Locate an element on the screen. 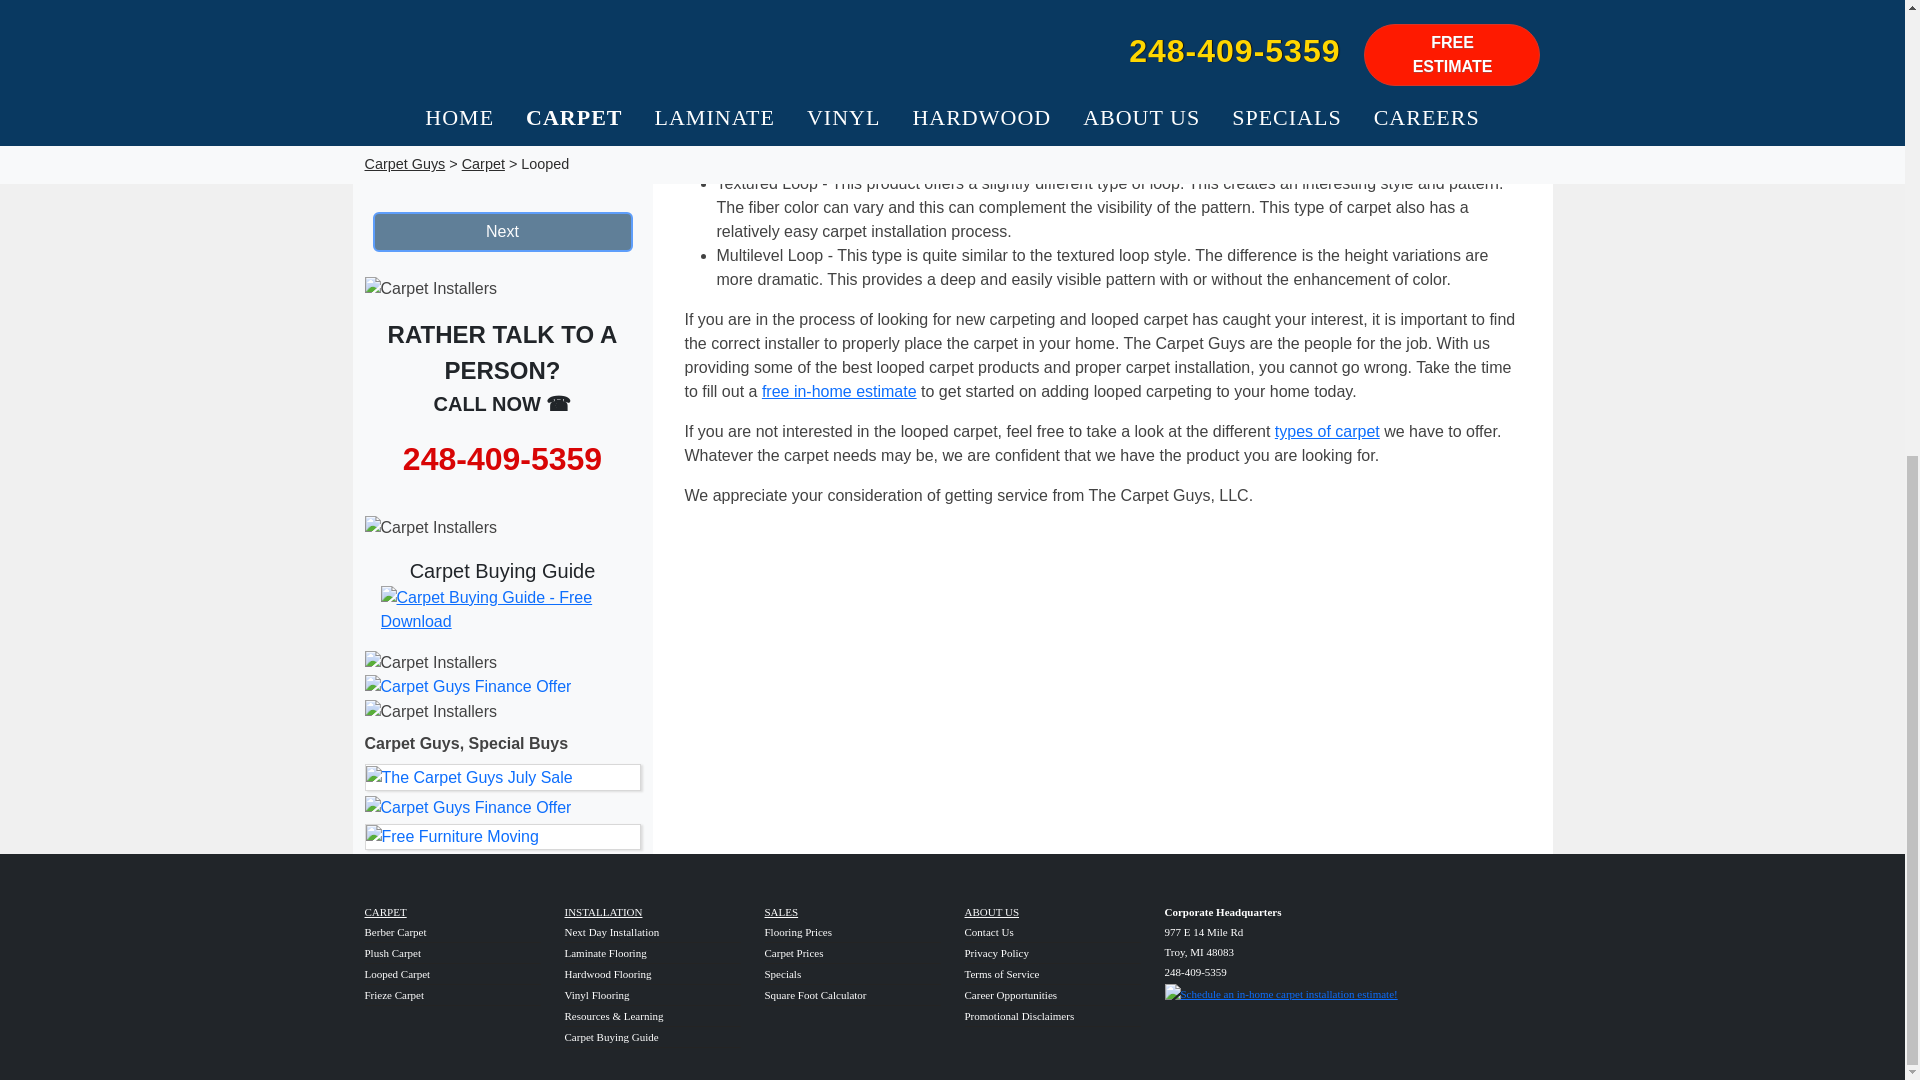  248-409-5359 is located at coordinates (502, 458).